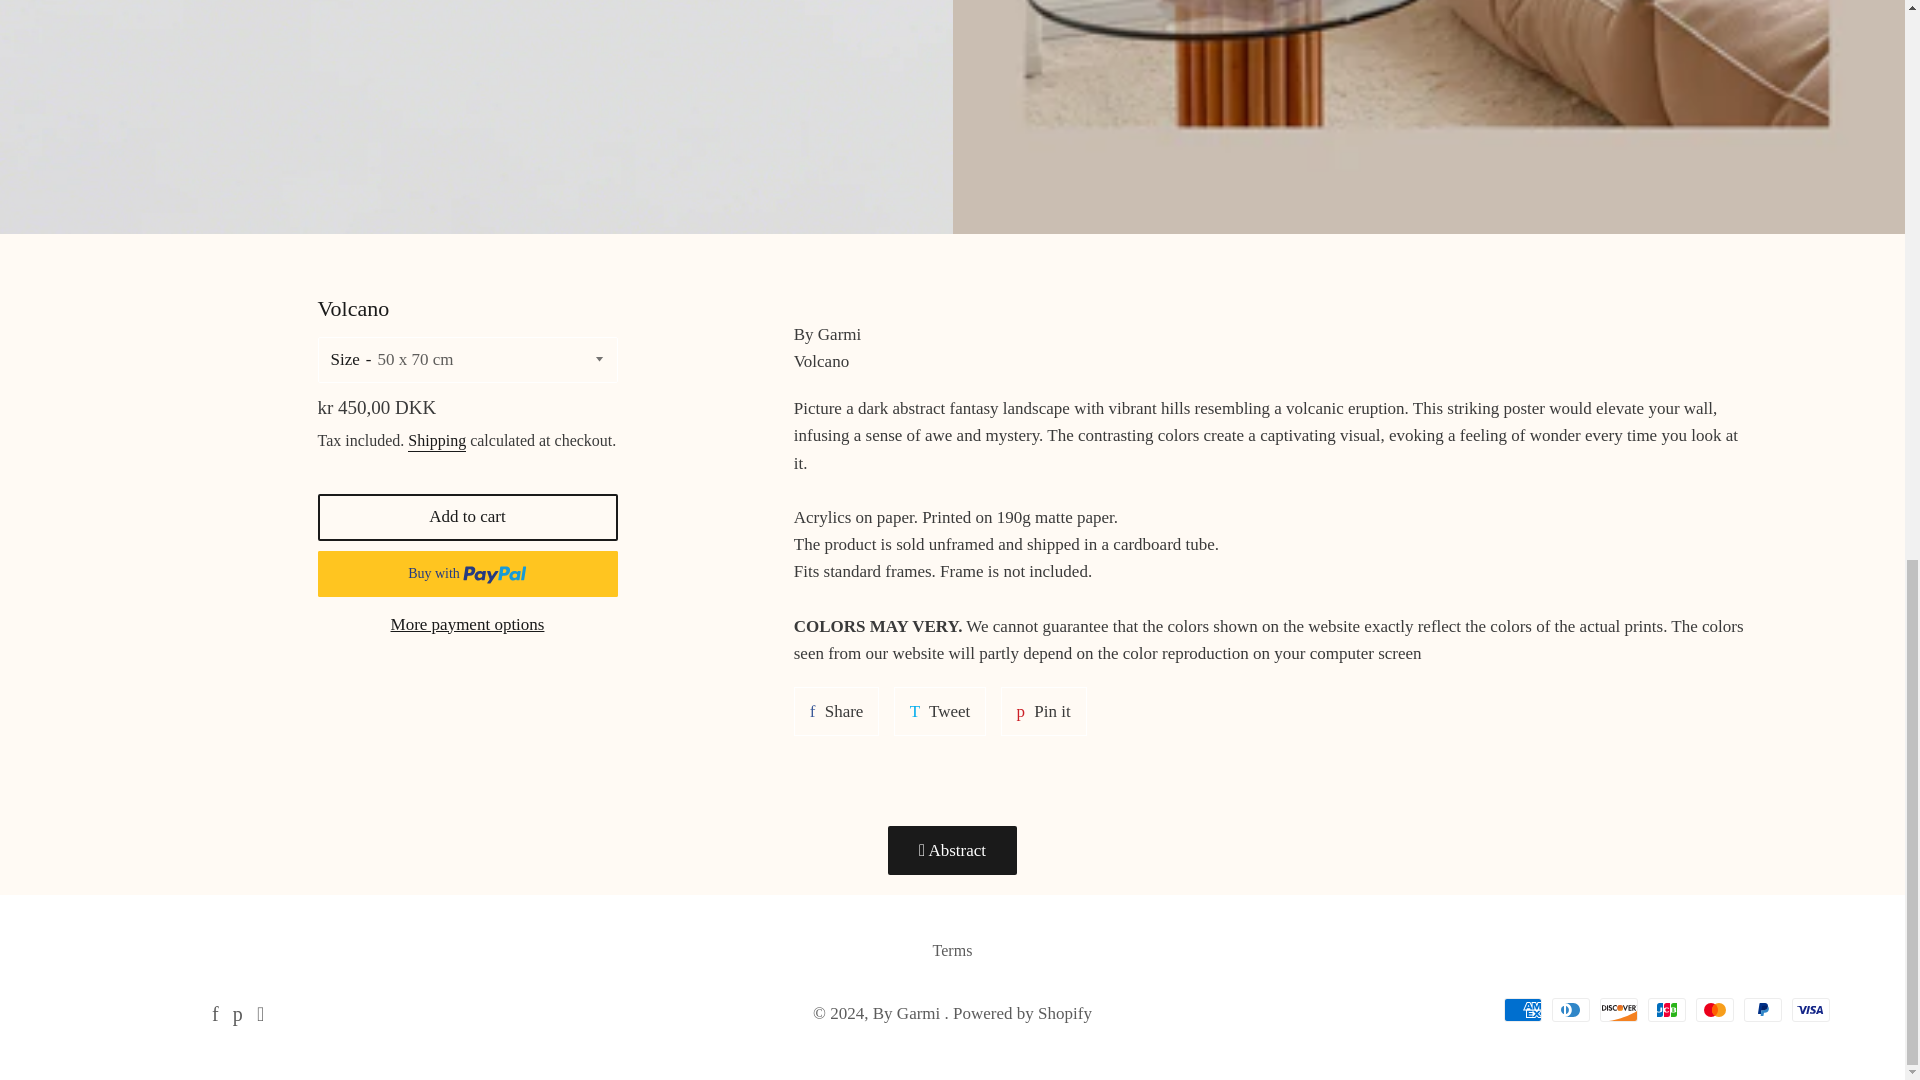 The height and width of the screenshot is (1080, 1920). I want to click on Tweet on Twitter, so click(940, 710).